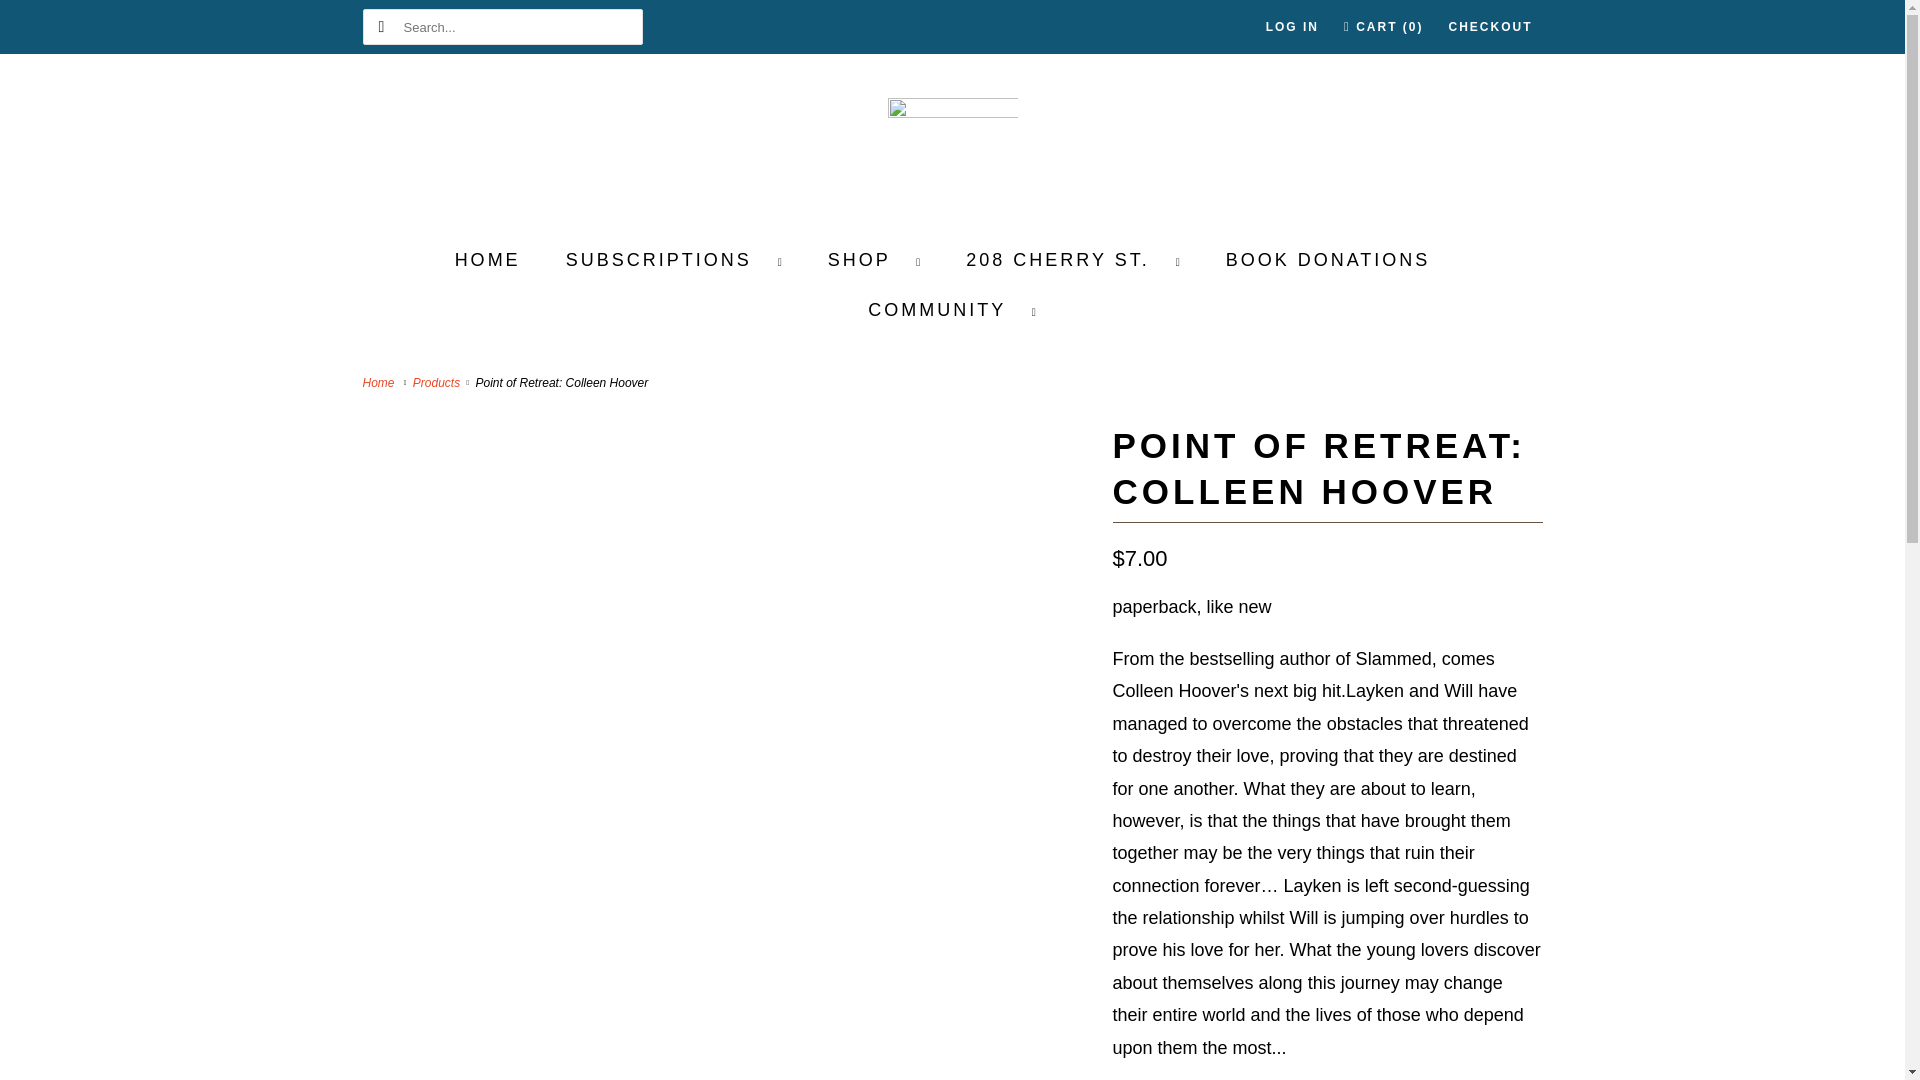 The image size is (1920, 1080). I want to click on HOME, so click(488, 260).